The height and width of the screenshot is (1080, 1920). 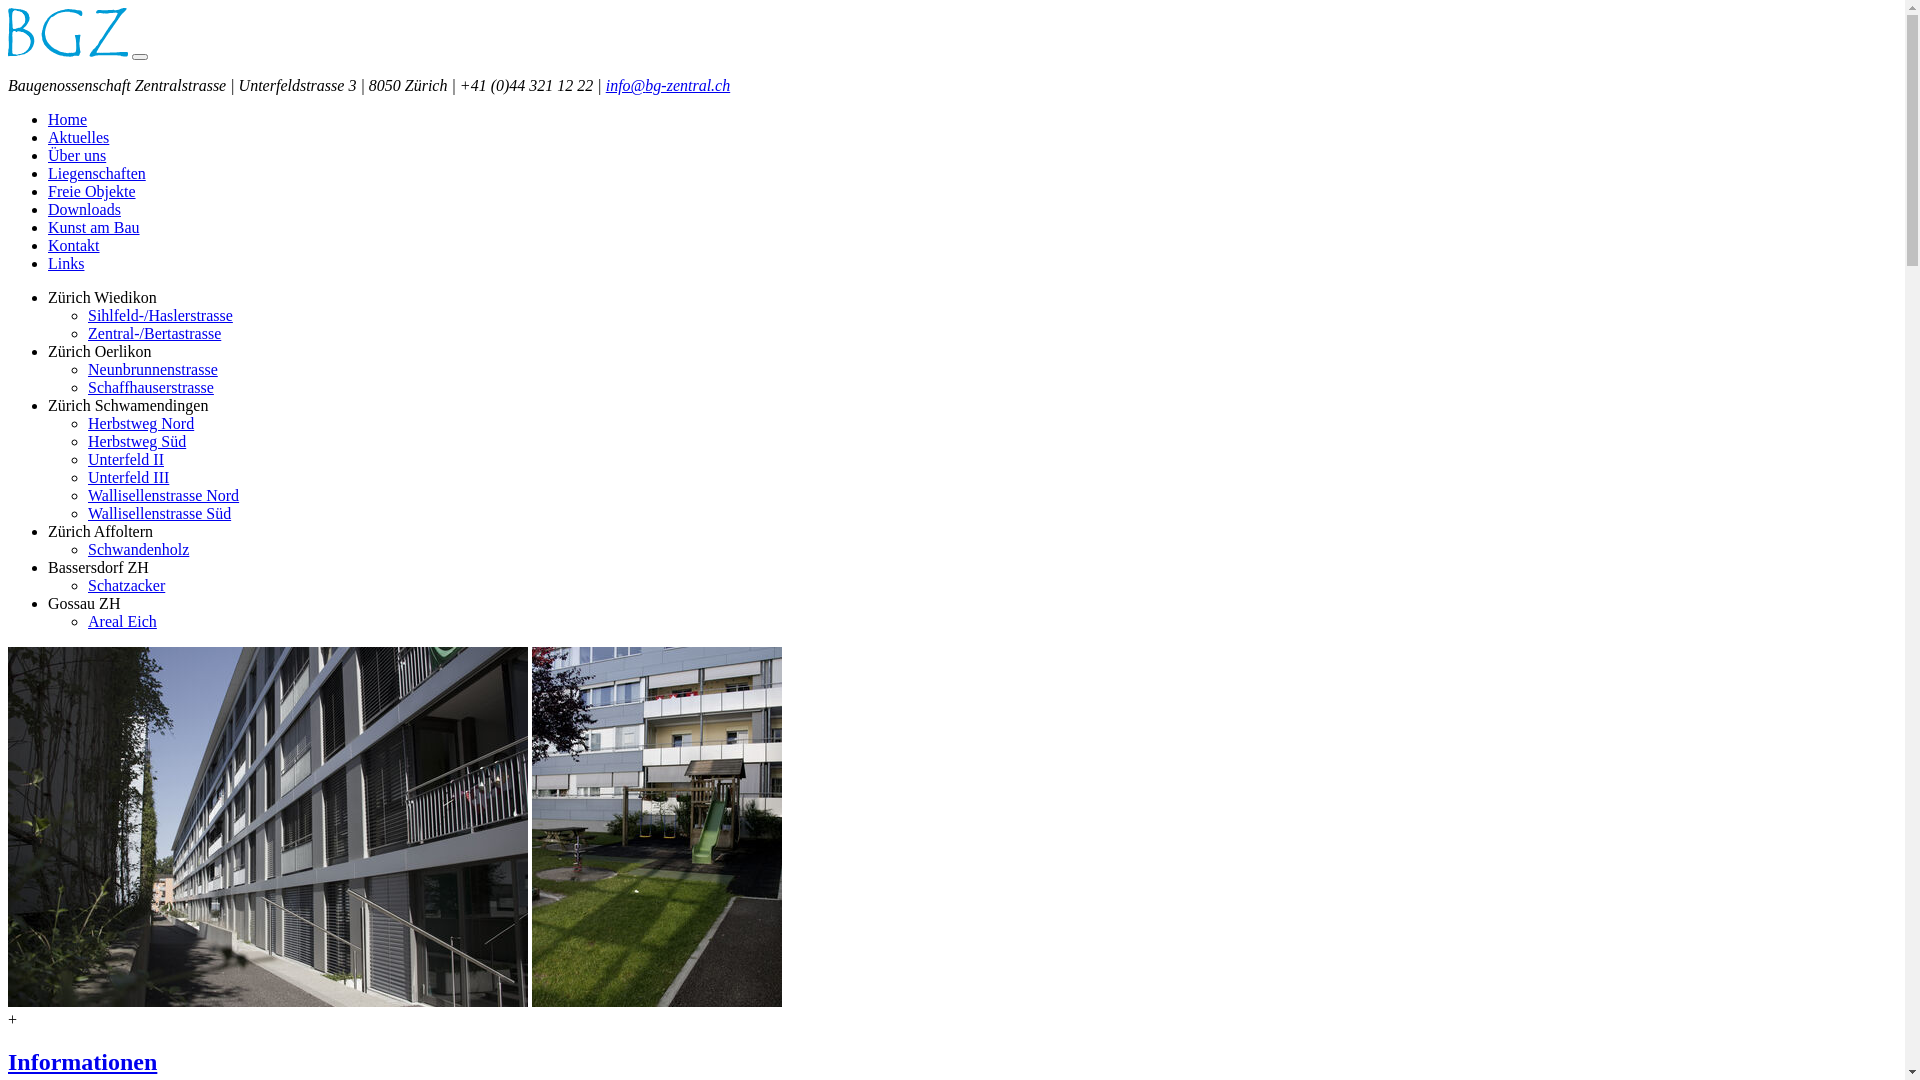 I want to click on Freie Objekte, so click(x=92, y=192).